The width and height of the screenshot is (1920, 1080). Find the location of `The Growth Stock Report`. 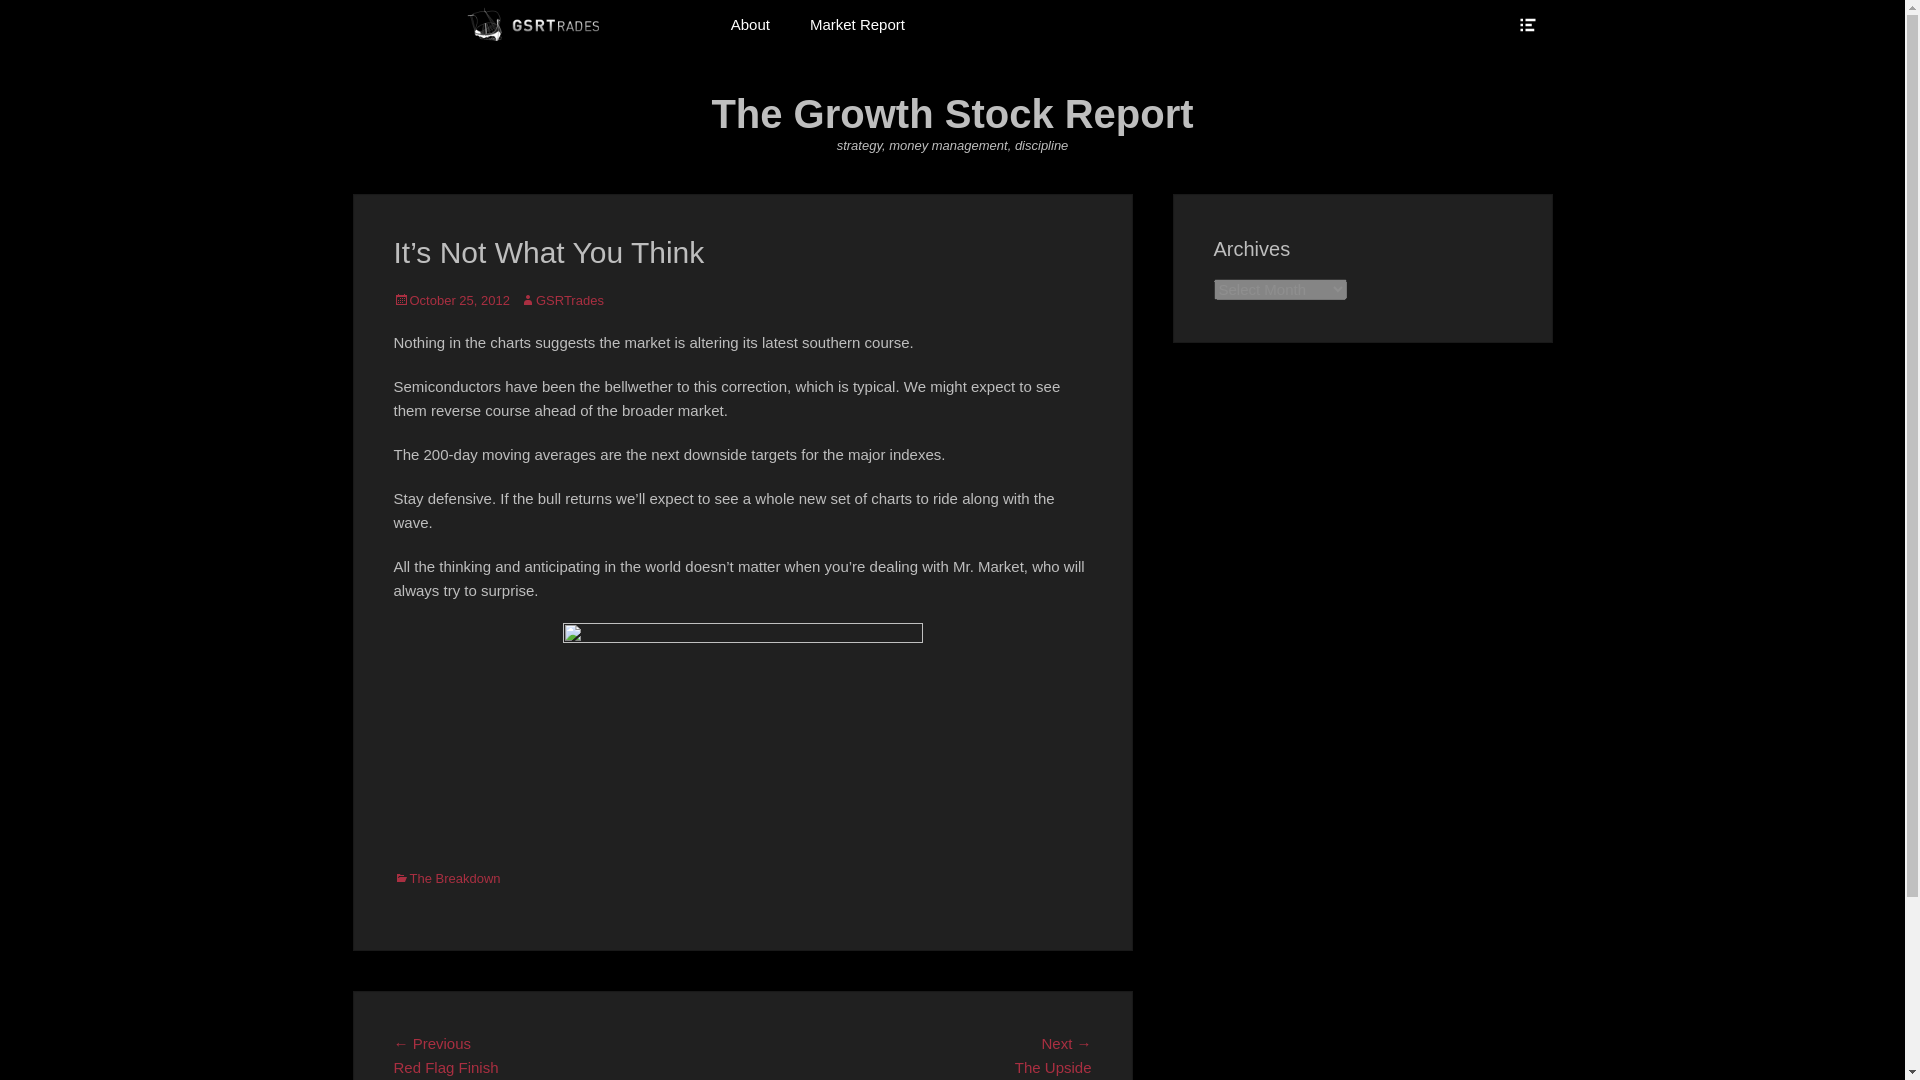

The Growth Stock Report is located at coordinates (530, 24).